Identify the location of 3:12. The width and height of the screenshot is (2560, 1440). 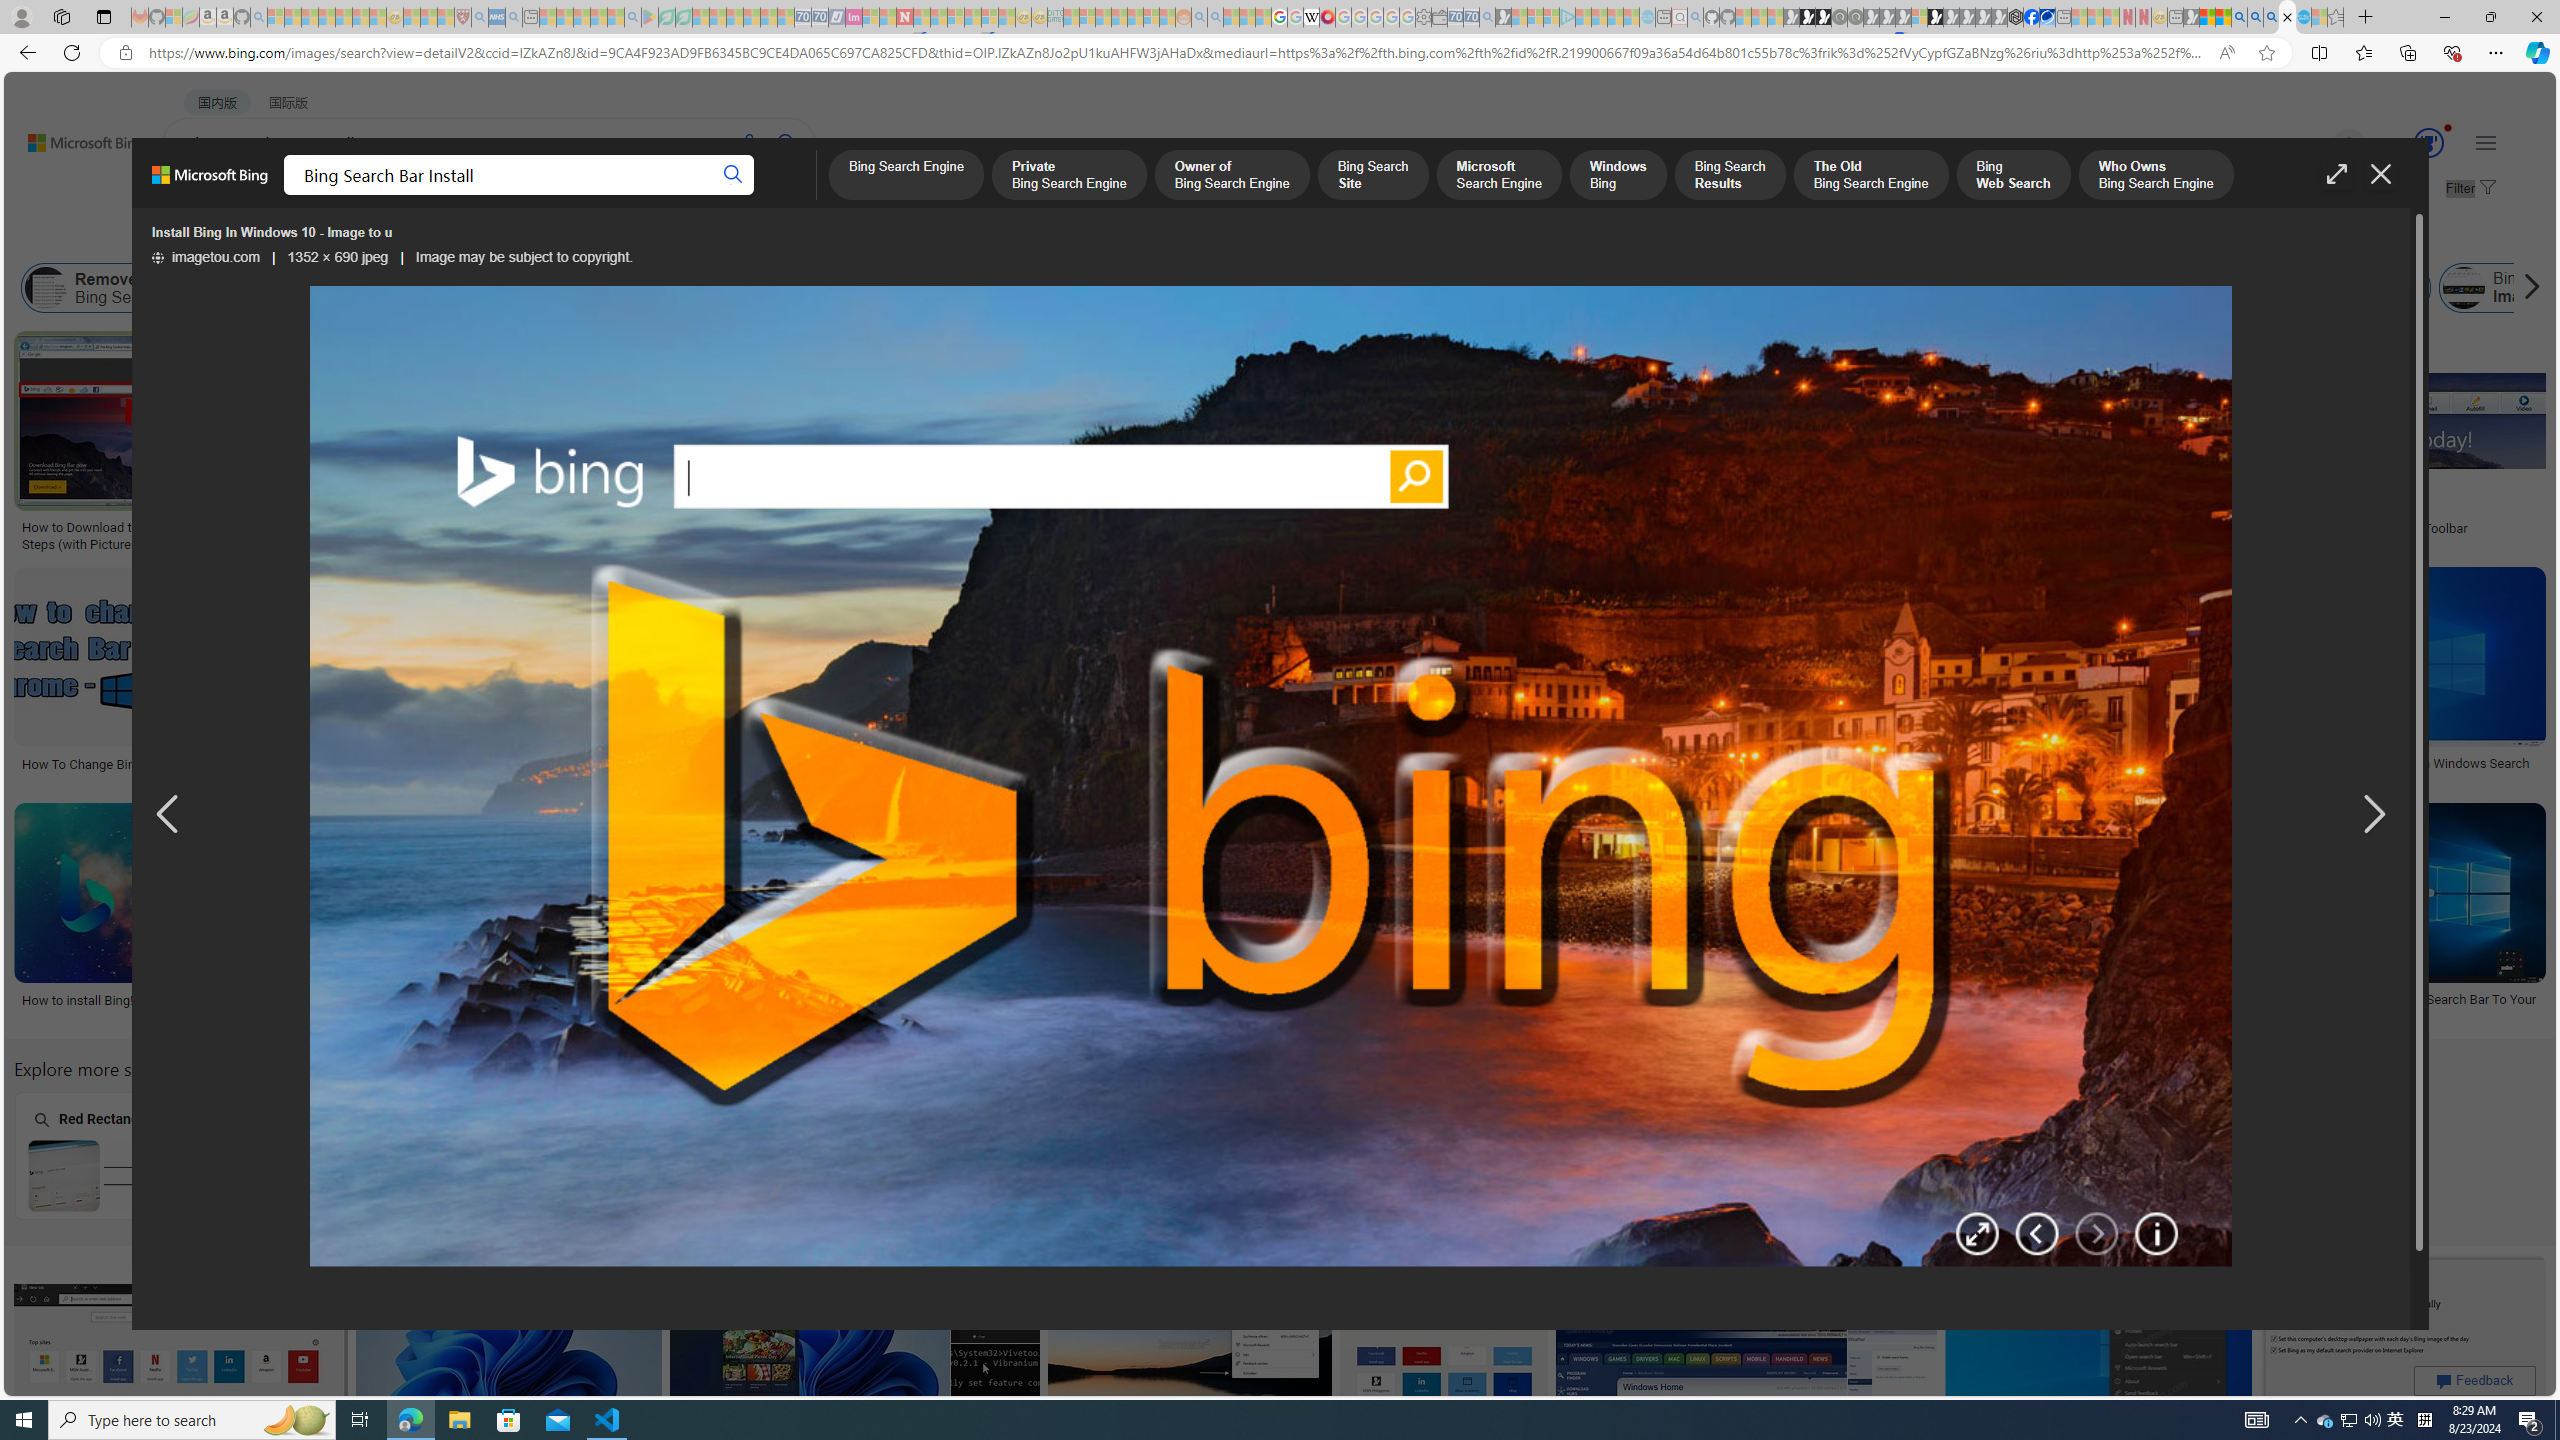
(1931, 585).